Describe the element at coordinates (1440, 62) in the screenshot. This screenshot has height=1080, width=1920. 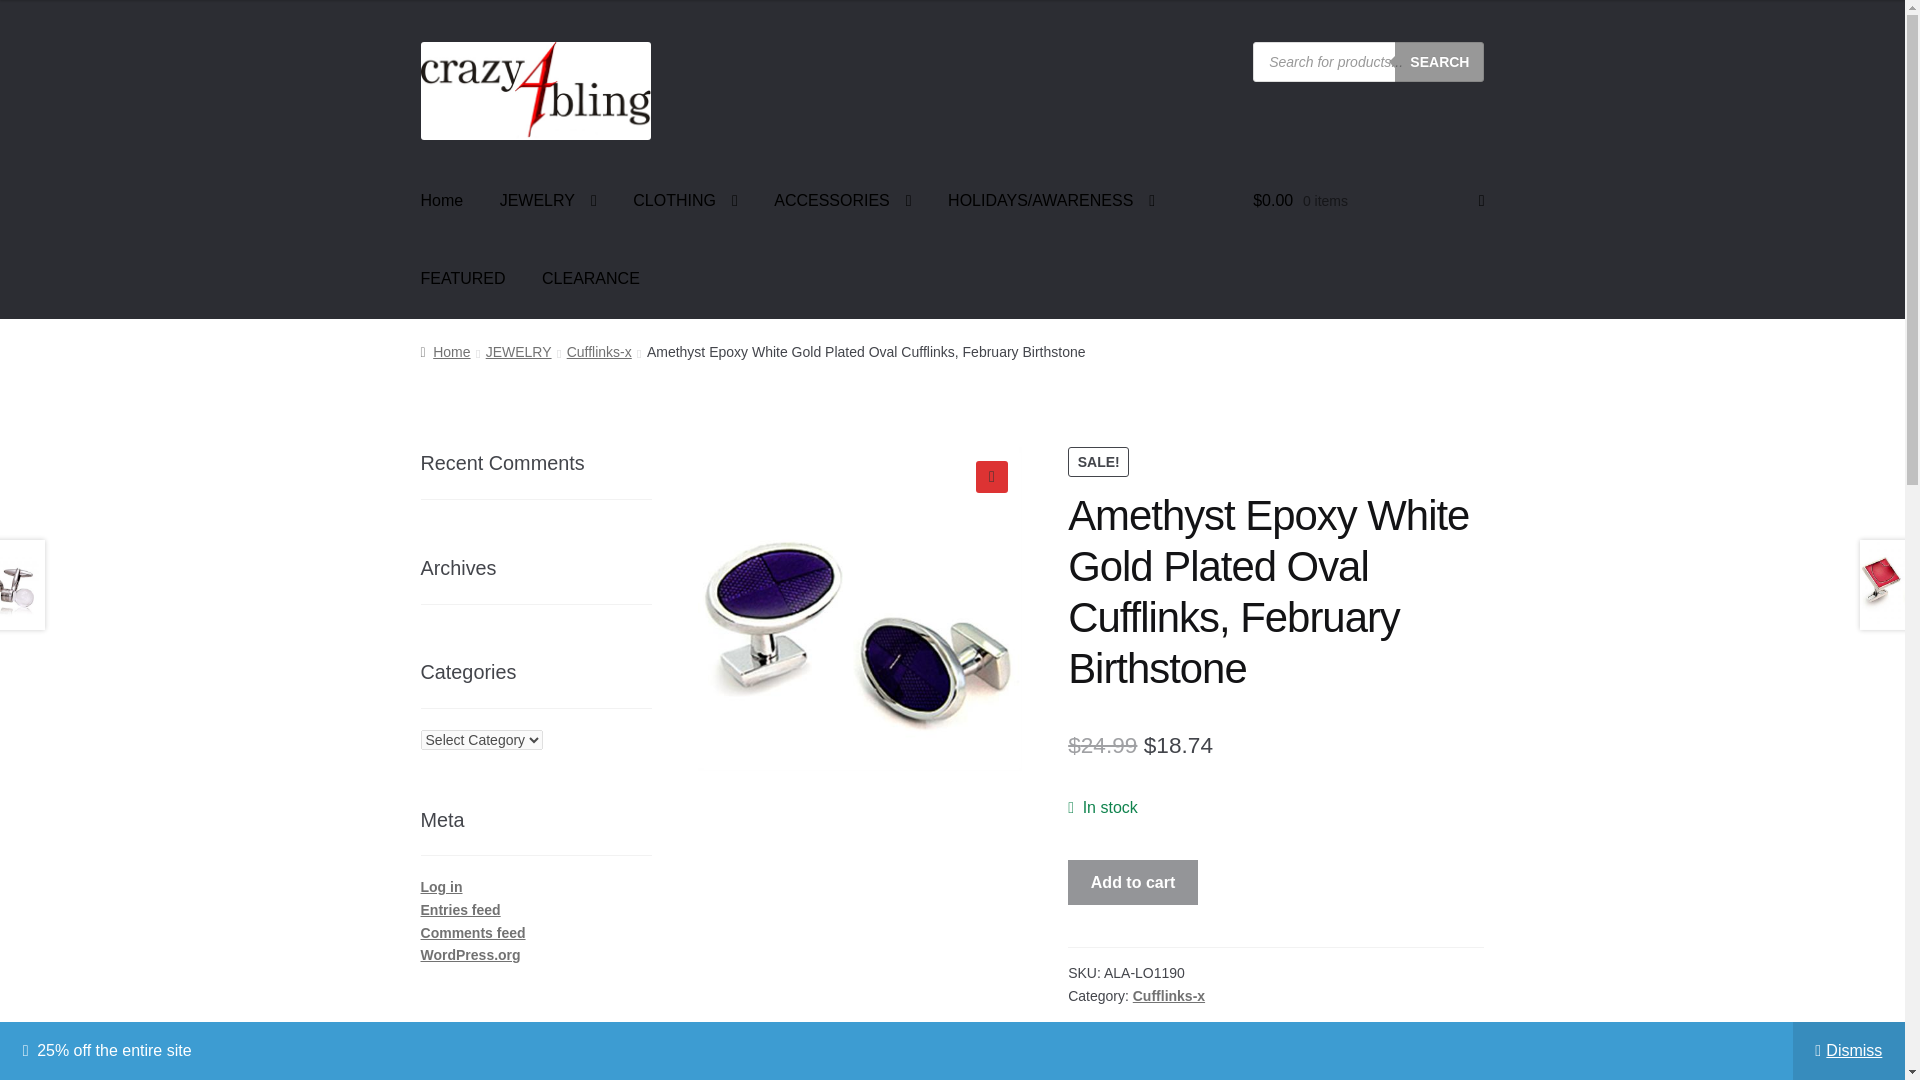
I see `SEARCH` at that location.